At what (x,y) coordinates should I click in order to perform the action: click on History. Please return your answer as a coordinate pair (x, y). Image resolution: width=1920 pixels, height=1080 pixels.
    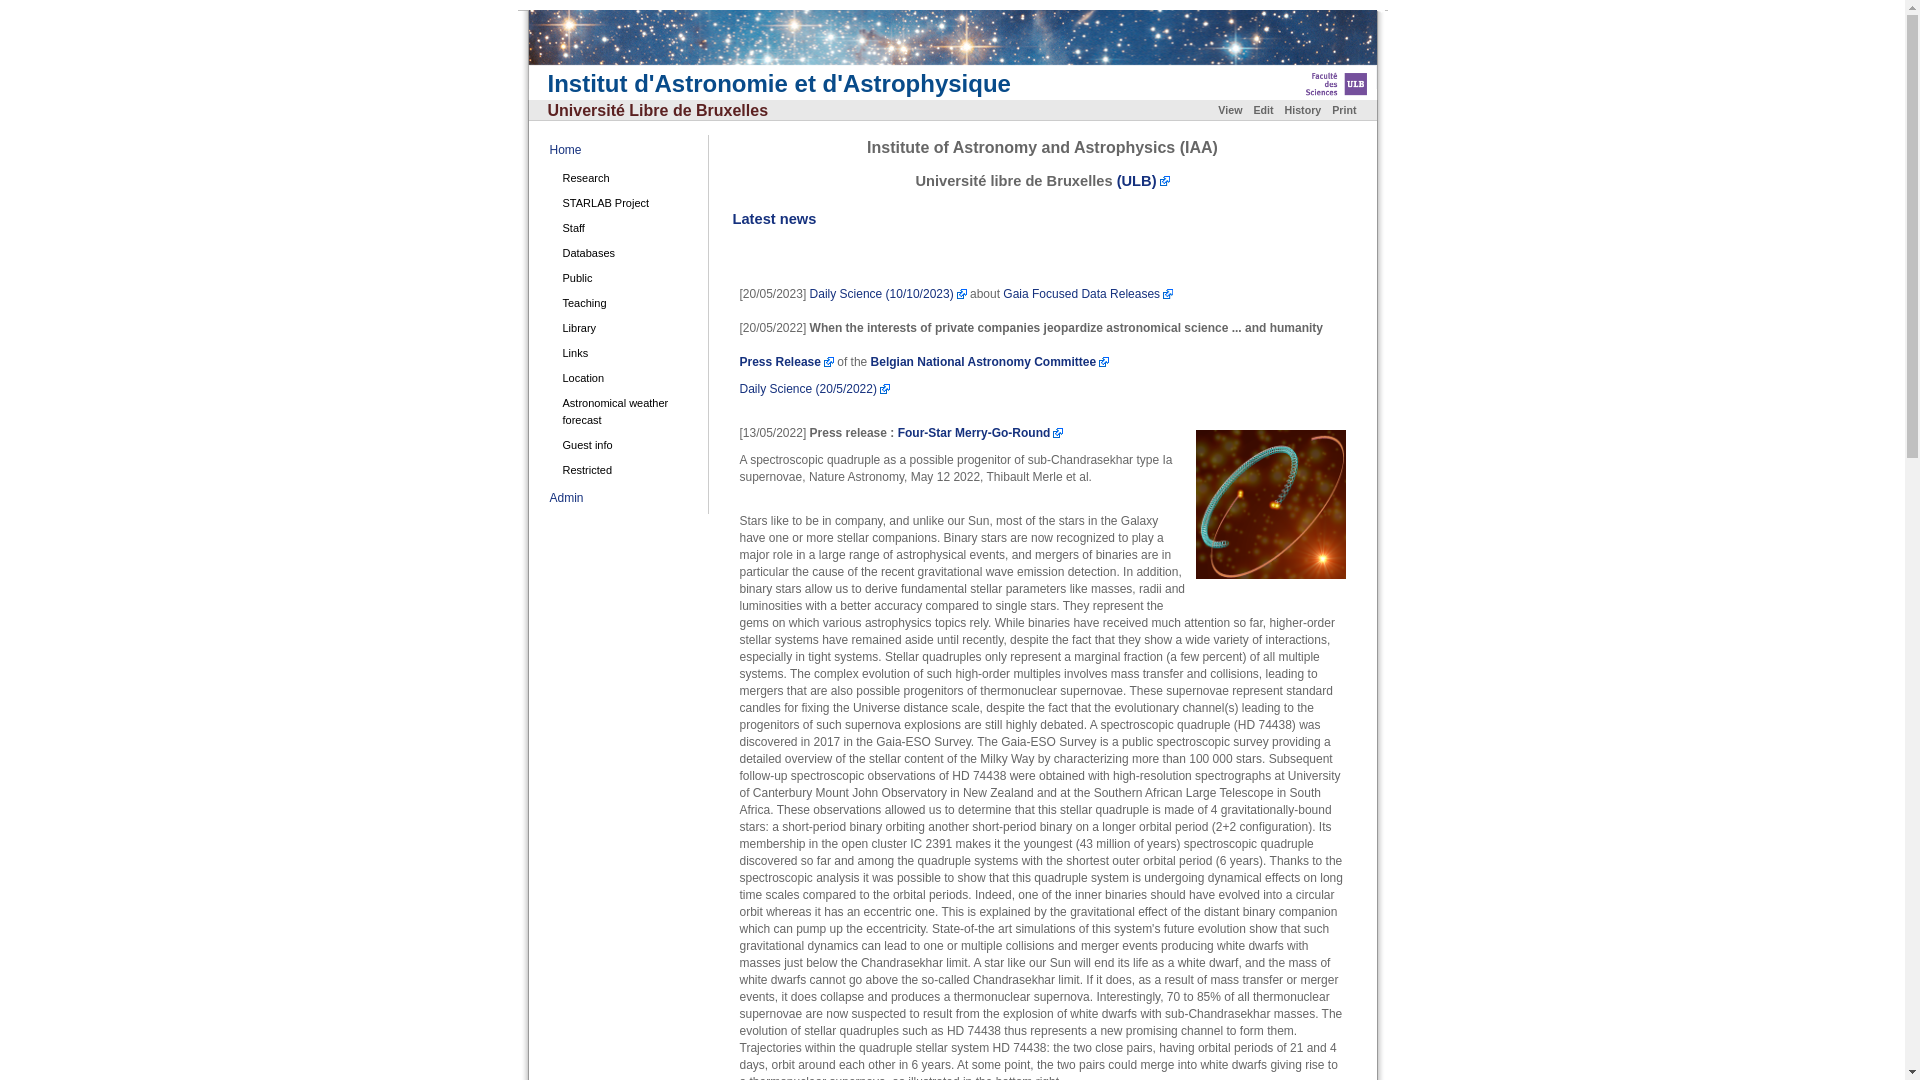
    Looking at the image, I should click on (1304, 110).